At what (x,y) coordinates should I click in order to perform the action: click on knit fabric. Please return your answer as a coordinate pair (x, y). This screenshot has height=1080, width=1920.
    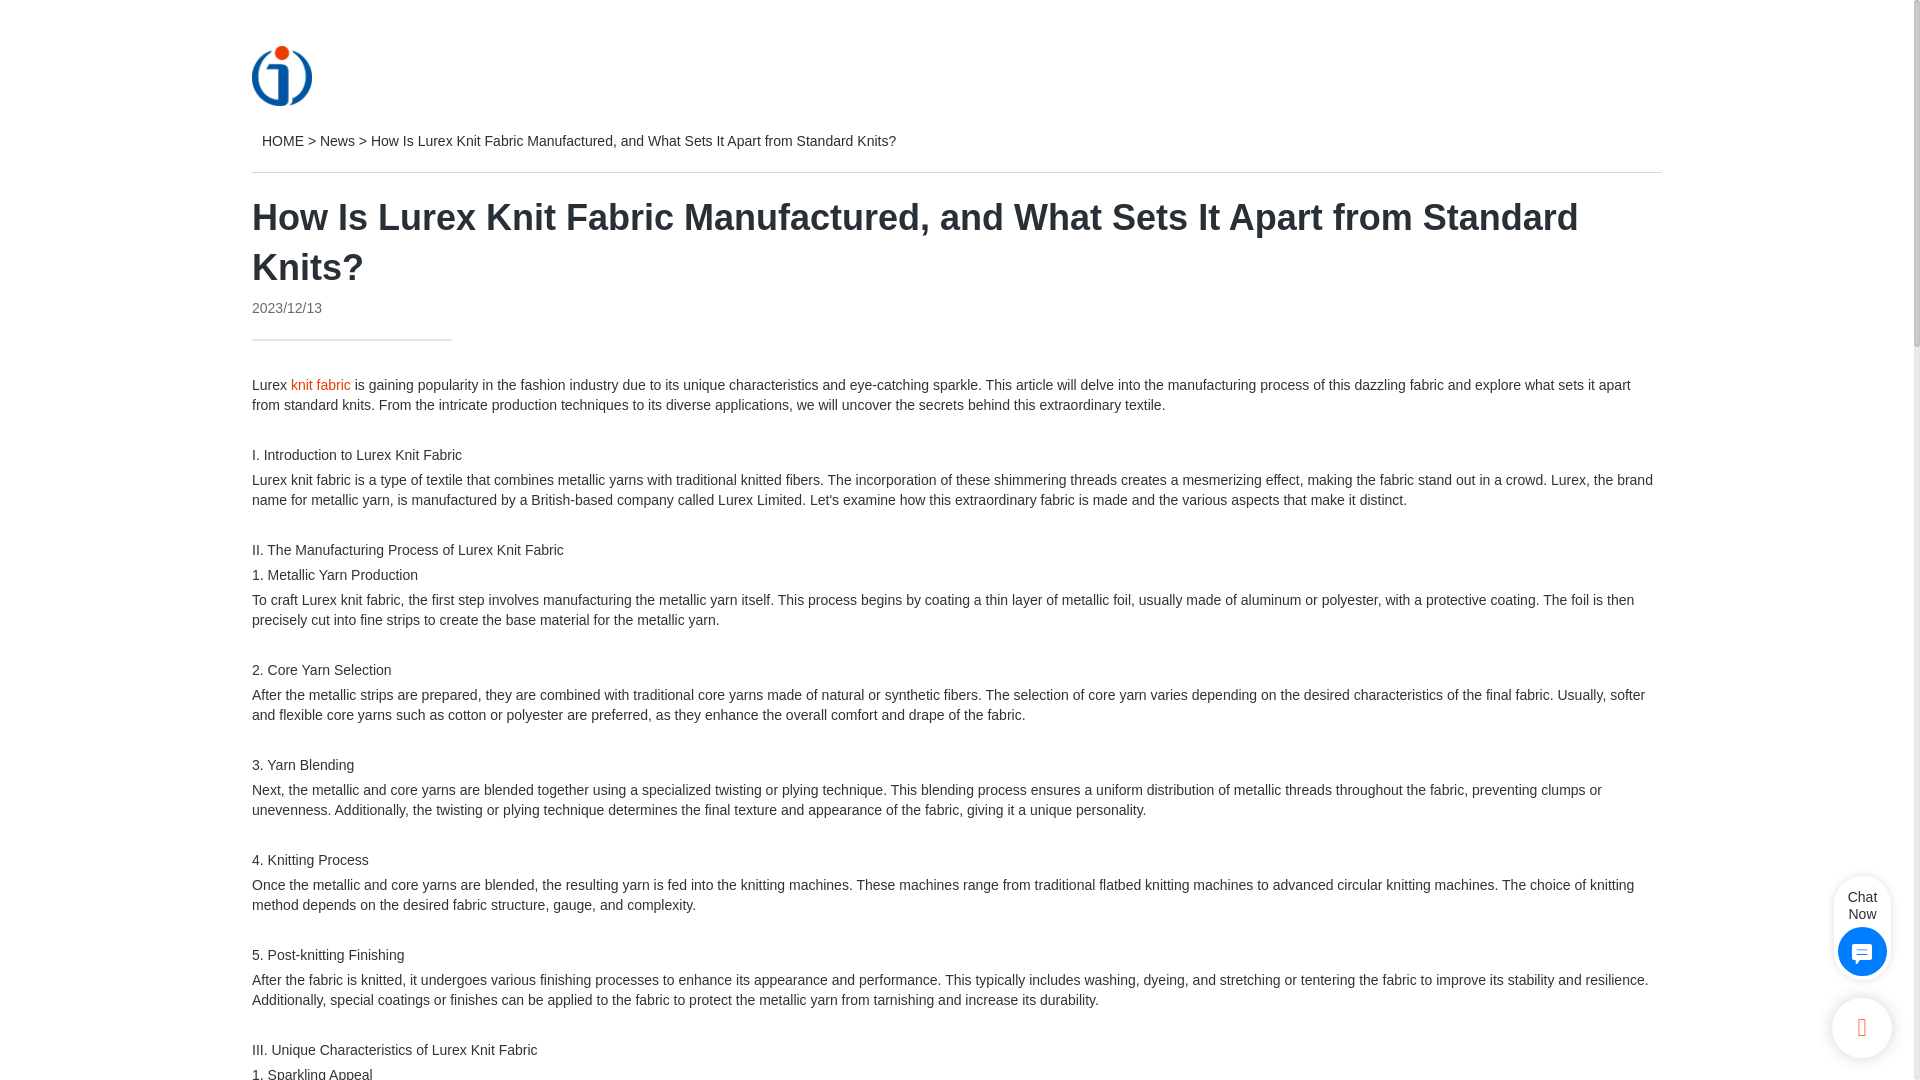
    Looking at the image, I should click on (321, 384).